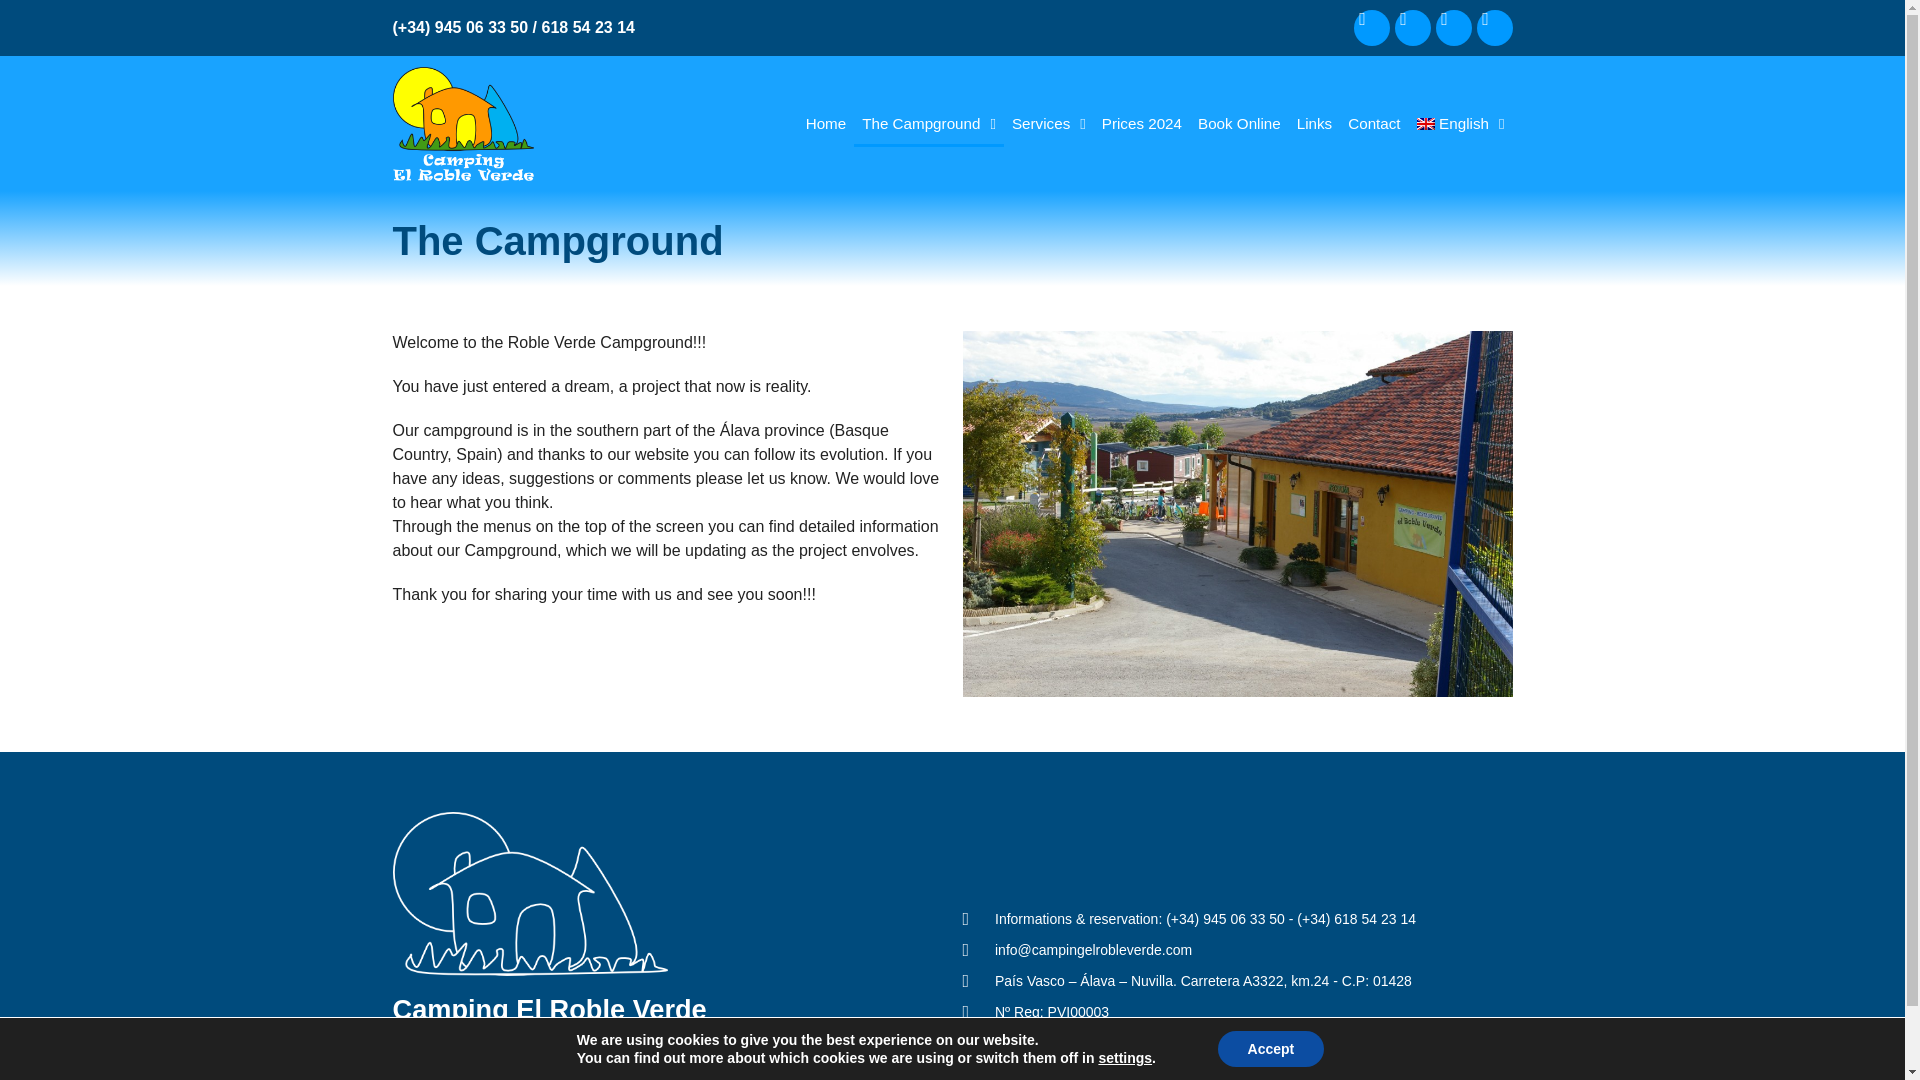  Describe the element at coordinates (929, 122) in the screenshot. I see `The Campground` at that location.